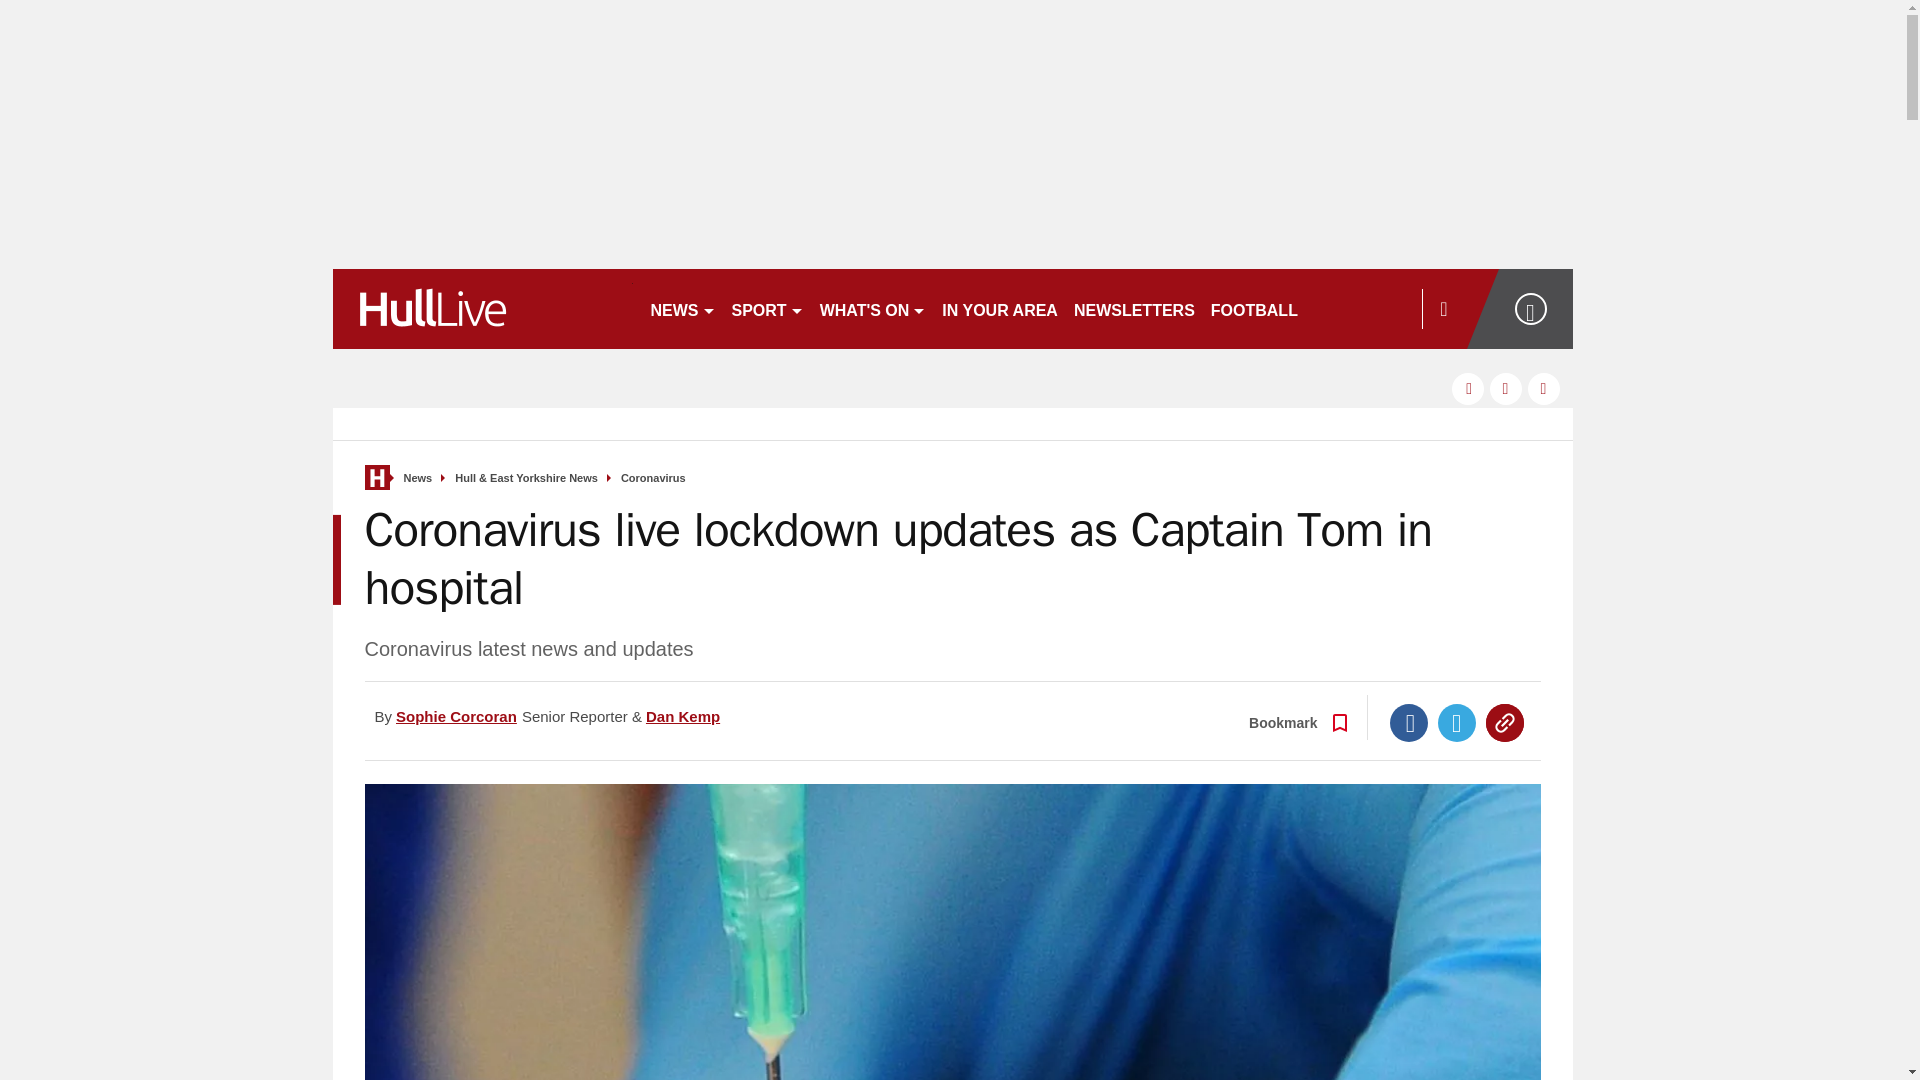 The width and height of the screenshot is (1920, 1080). I want to click on Facebook, so click(1409, 722).